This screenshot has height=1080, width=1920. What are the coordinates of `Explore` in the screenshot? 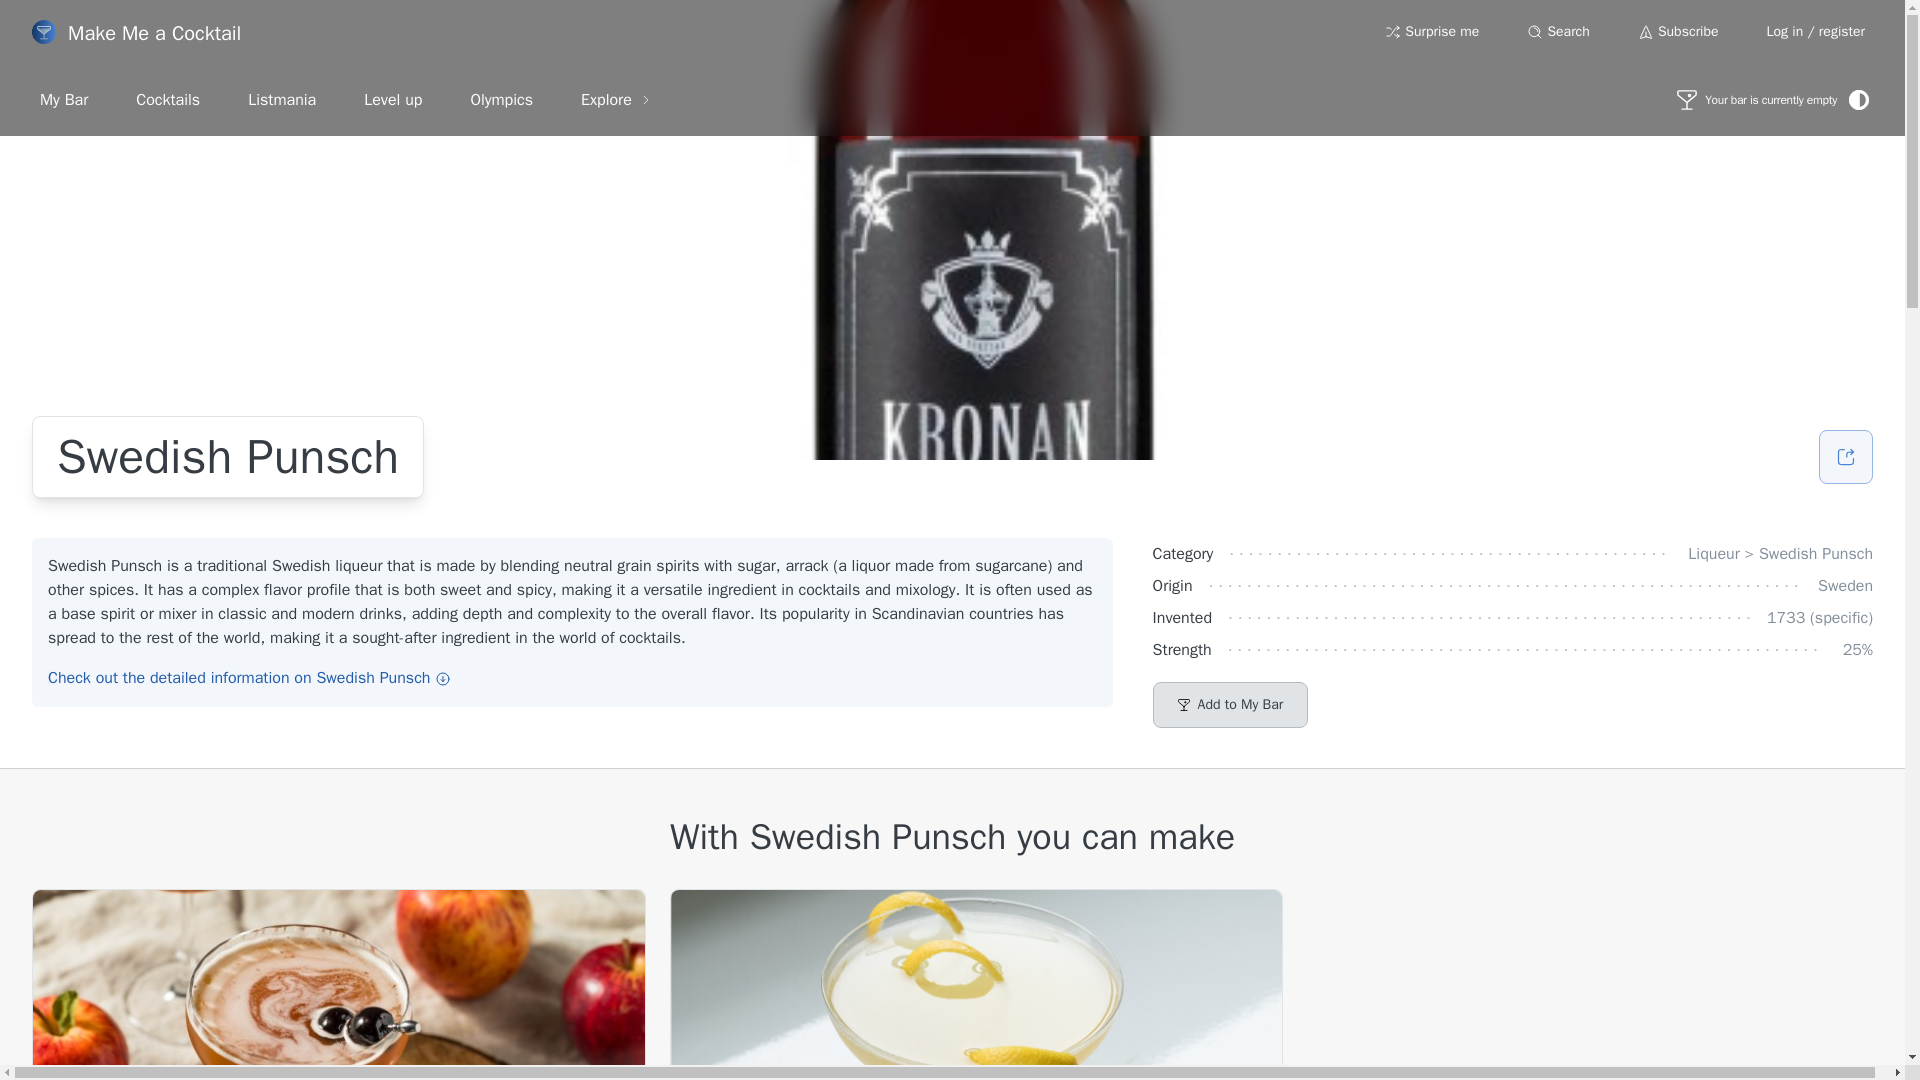 It's located at (616, 99).